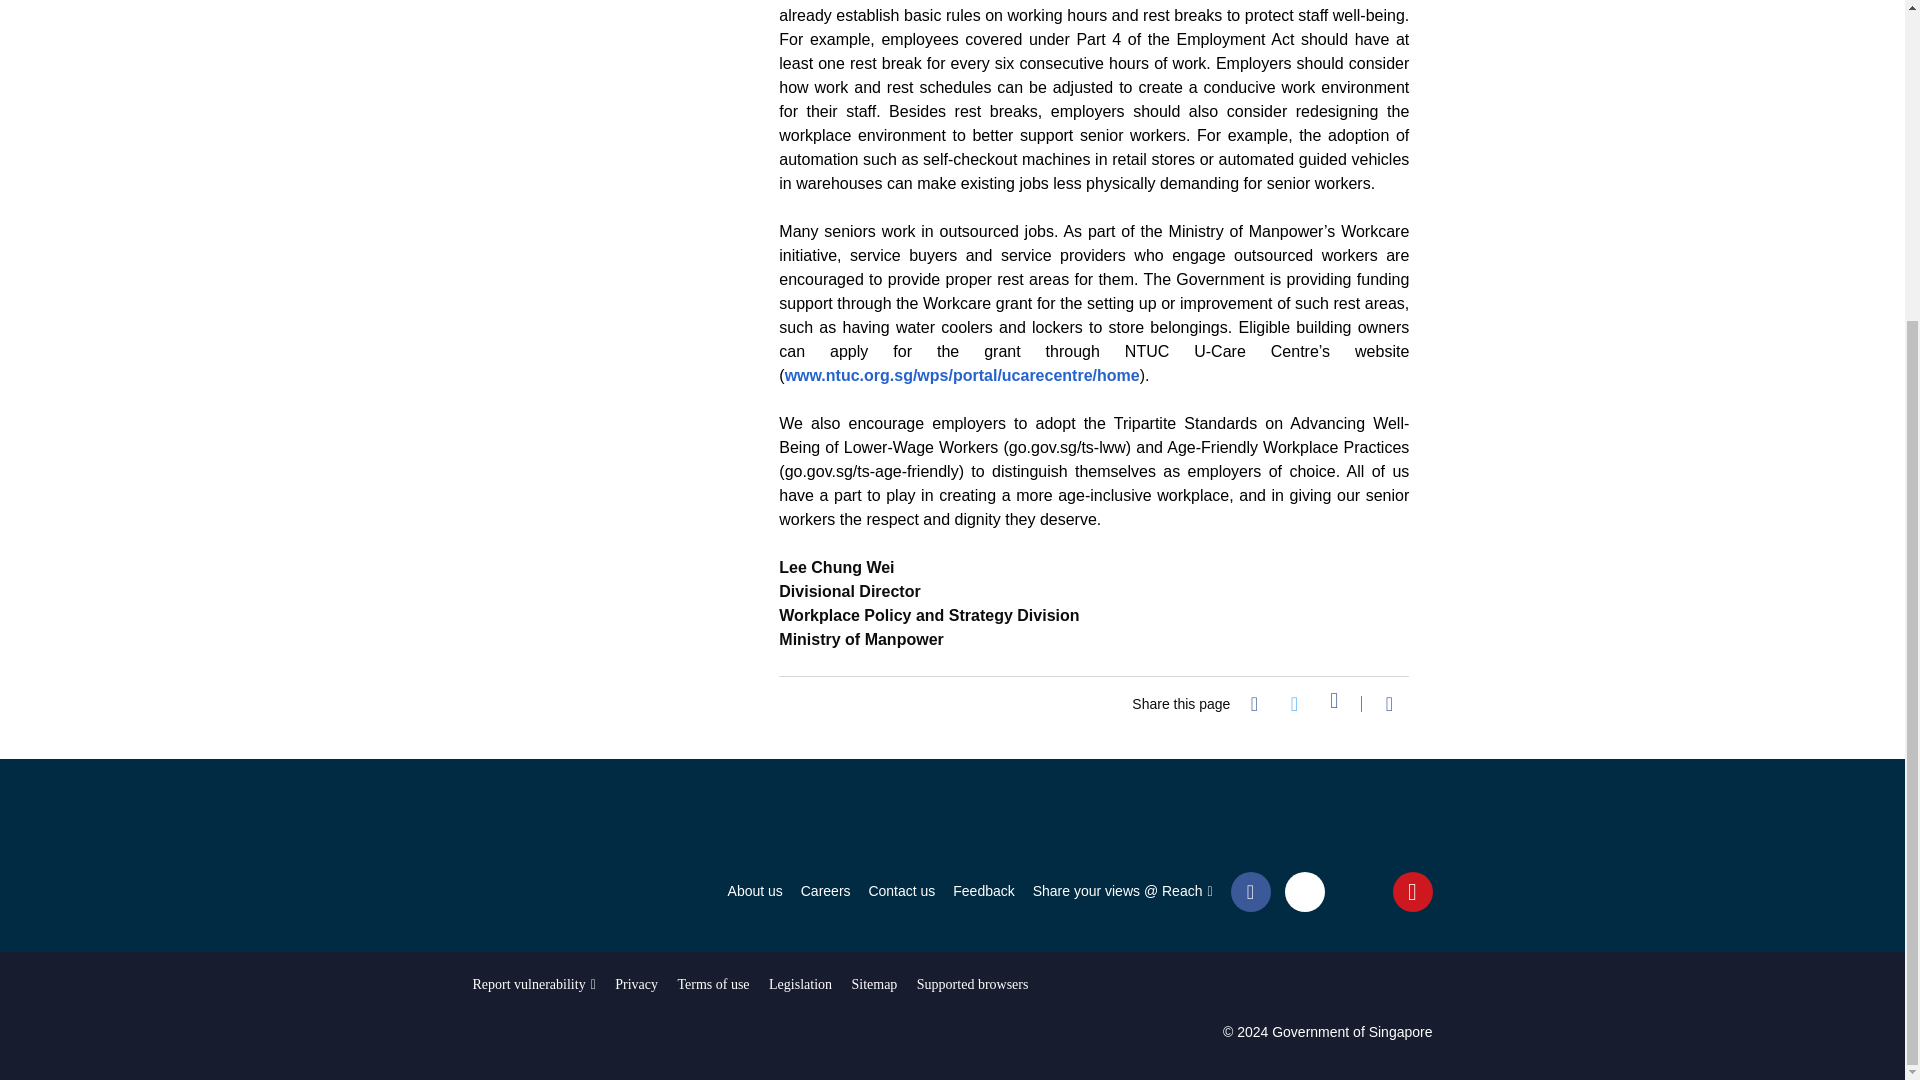 The height and width of the screenshot is (1080, 1920). Describe the element at coordinates (1304, 891) in the screenshot. I see `Find us on LinkedIn` at that location.